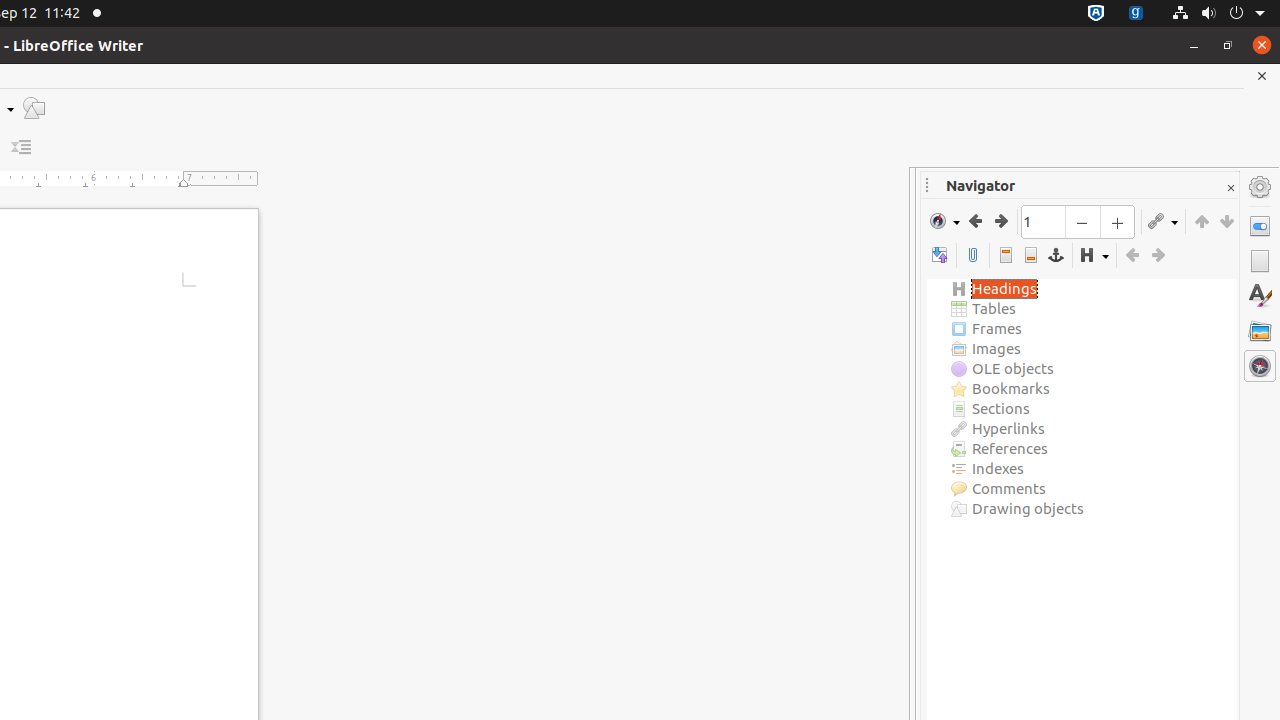 The image size is (1280, 720). What do you see at coordinates (1056, 256) in the screenshot?
I see `Anchor<->Text` at bounding box center [1056, 256].